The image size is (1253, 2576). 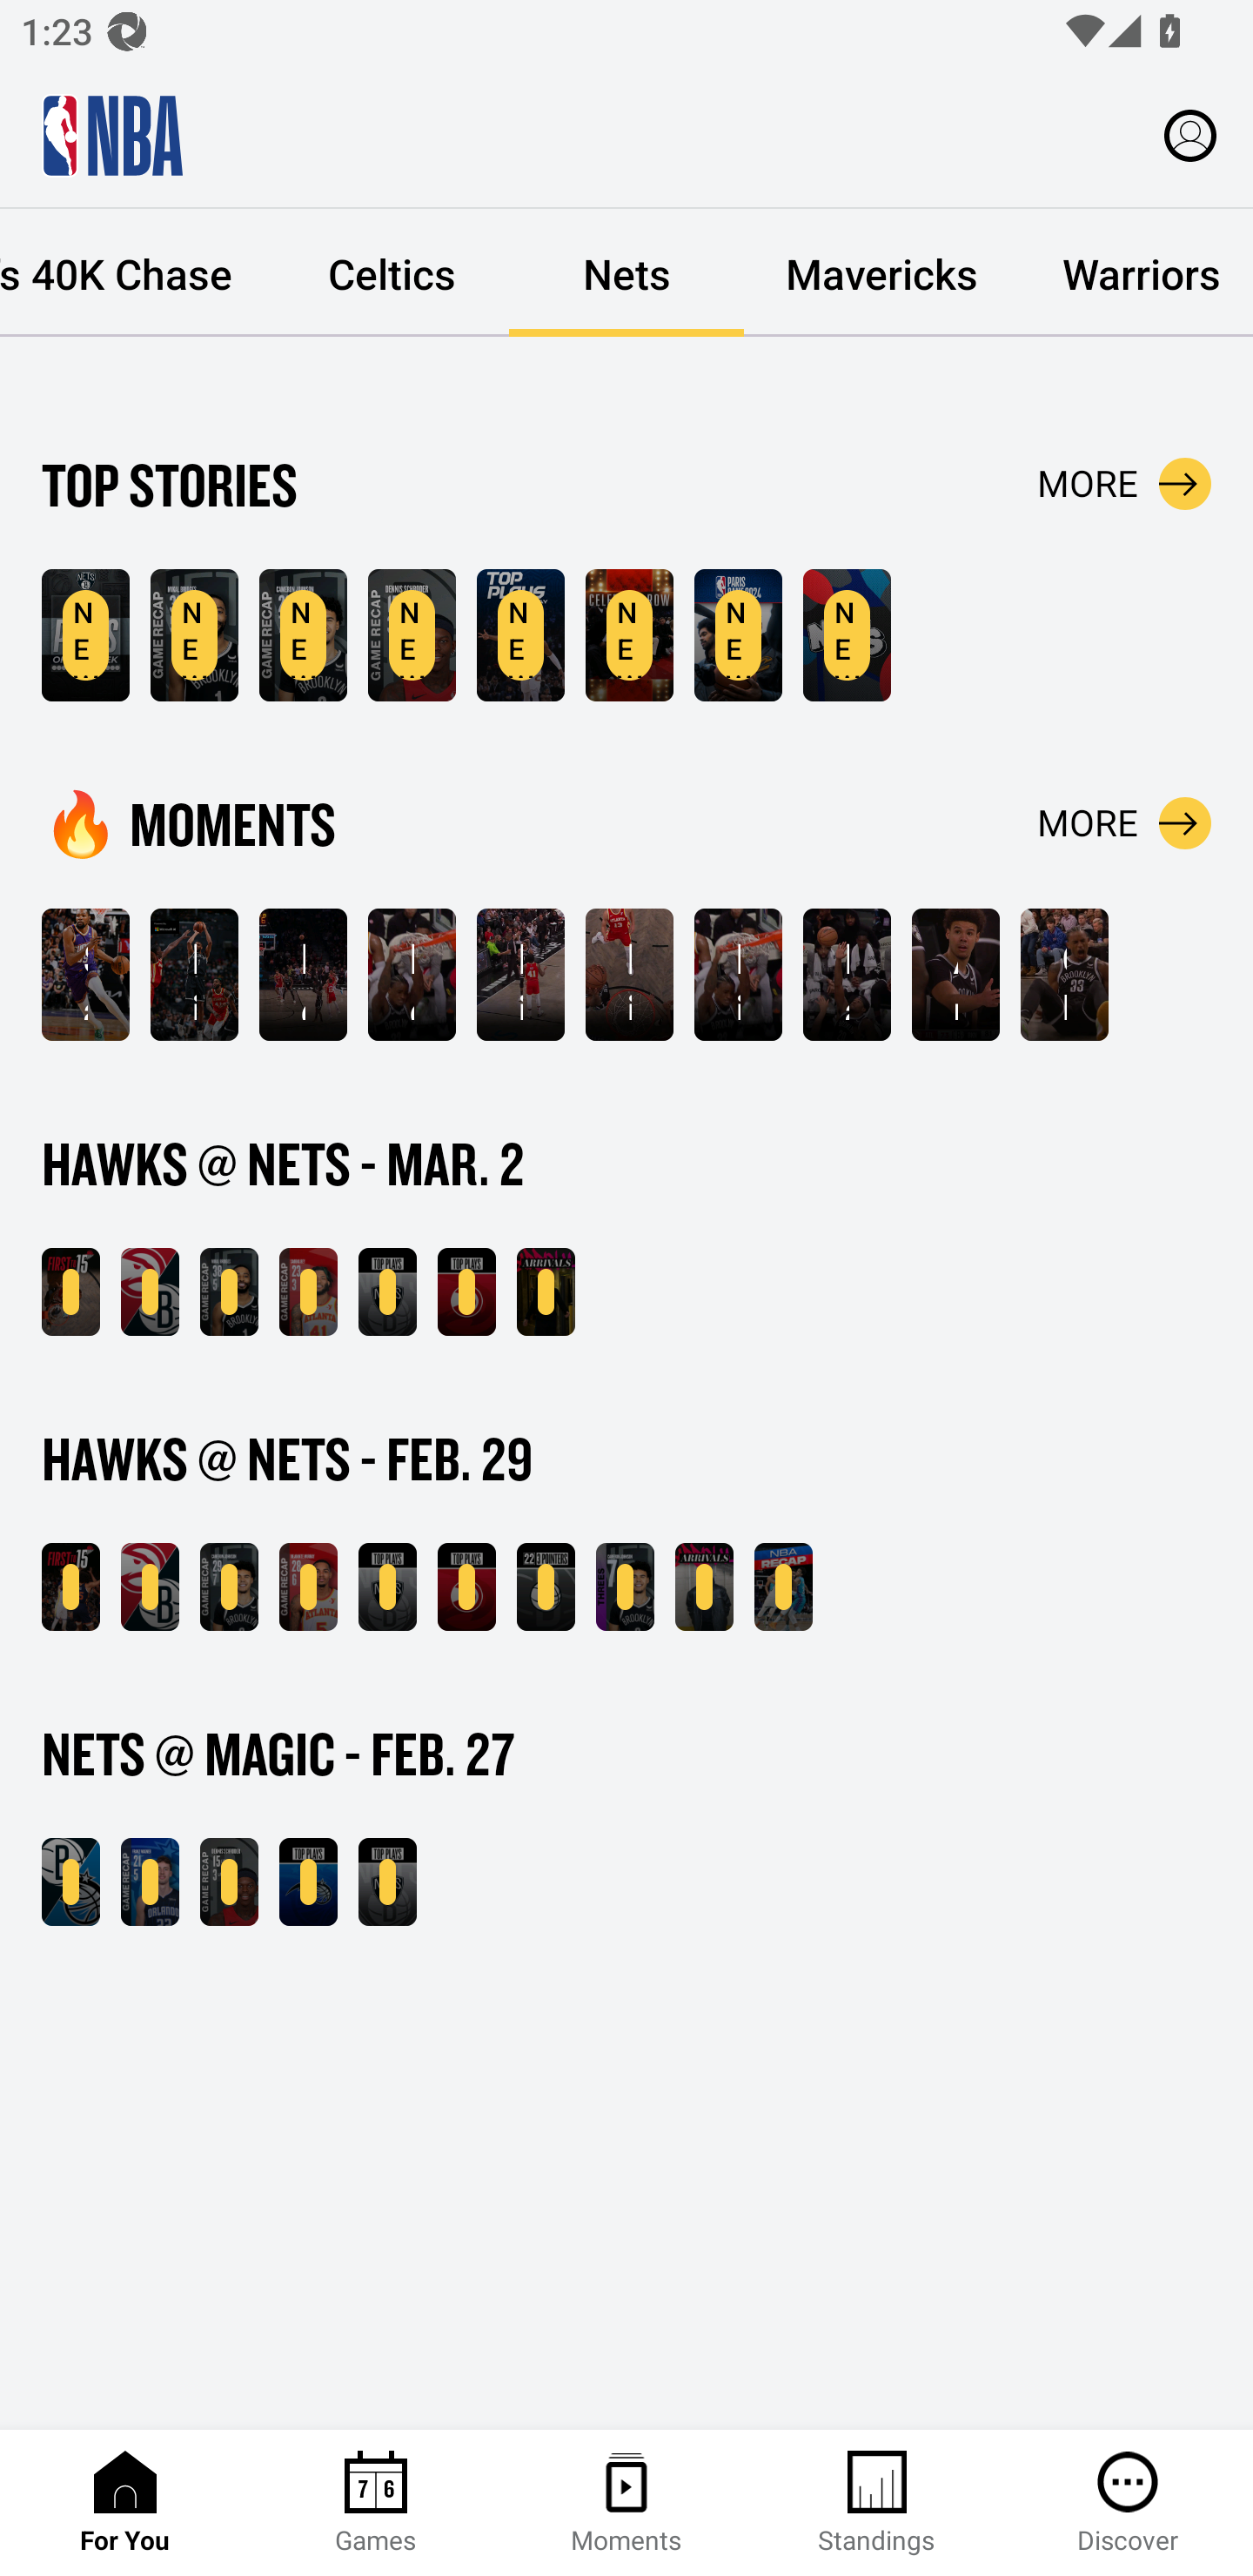 I want to click on NEW Highlights From Saddiq Bey's 23-Point Game, so click(x=308, y=1291).